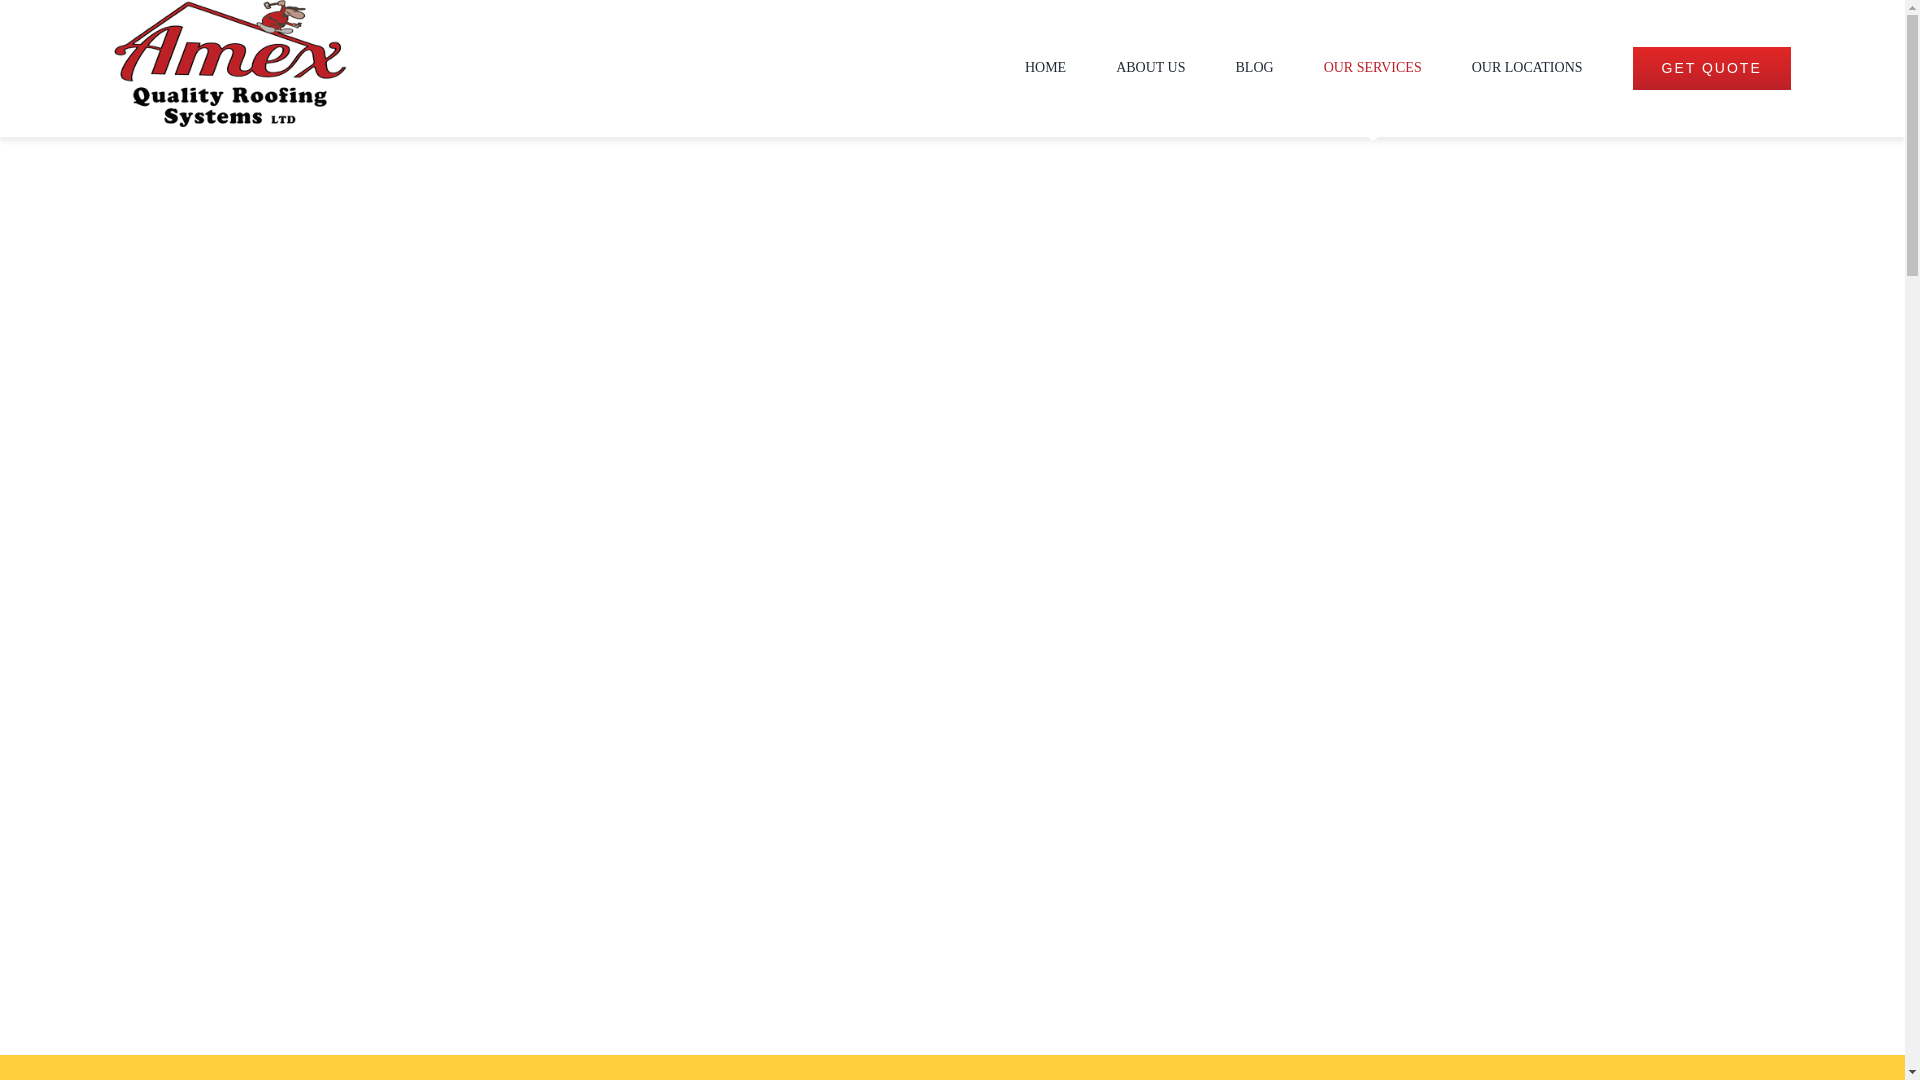 The height and width of the screenshot is (1080, 1920). I want to click on OUR SERVICES, so click(1373, 68).